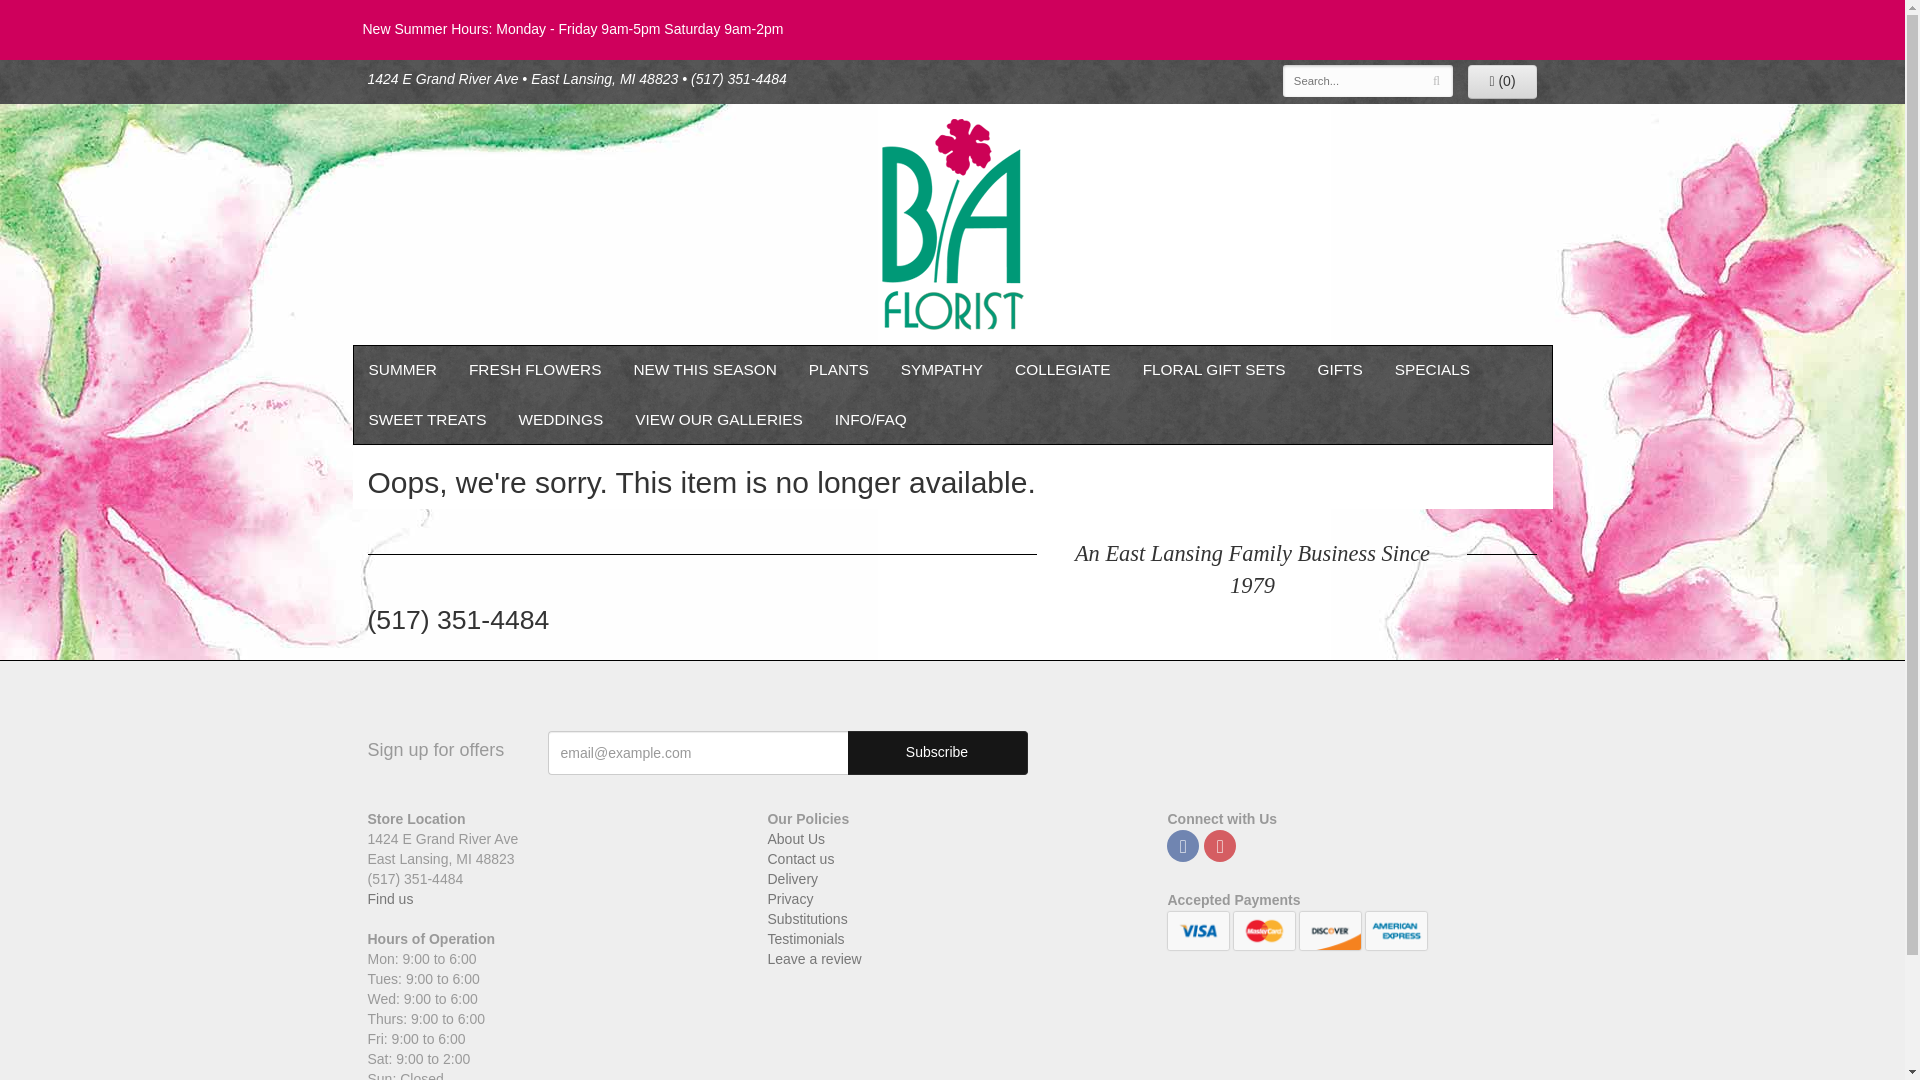 This screenshot has width=1920, height=1080. I want to click on NEW THIS SEASON, so click(704, 370).